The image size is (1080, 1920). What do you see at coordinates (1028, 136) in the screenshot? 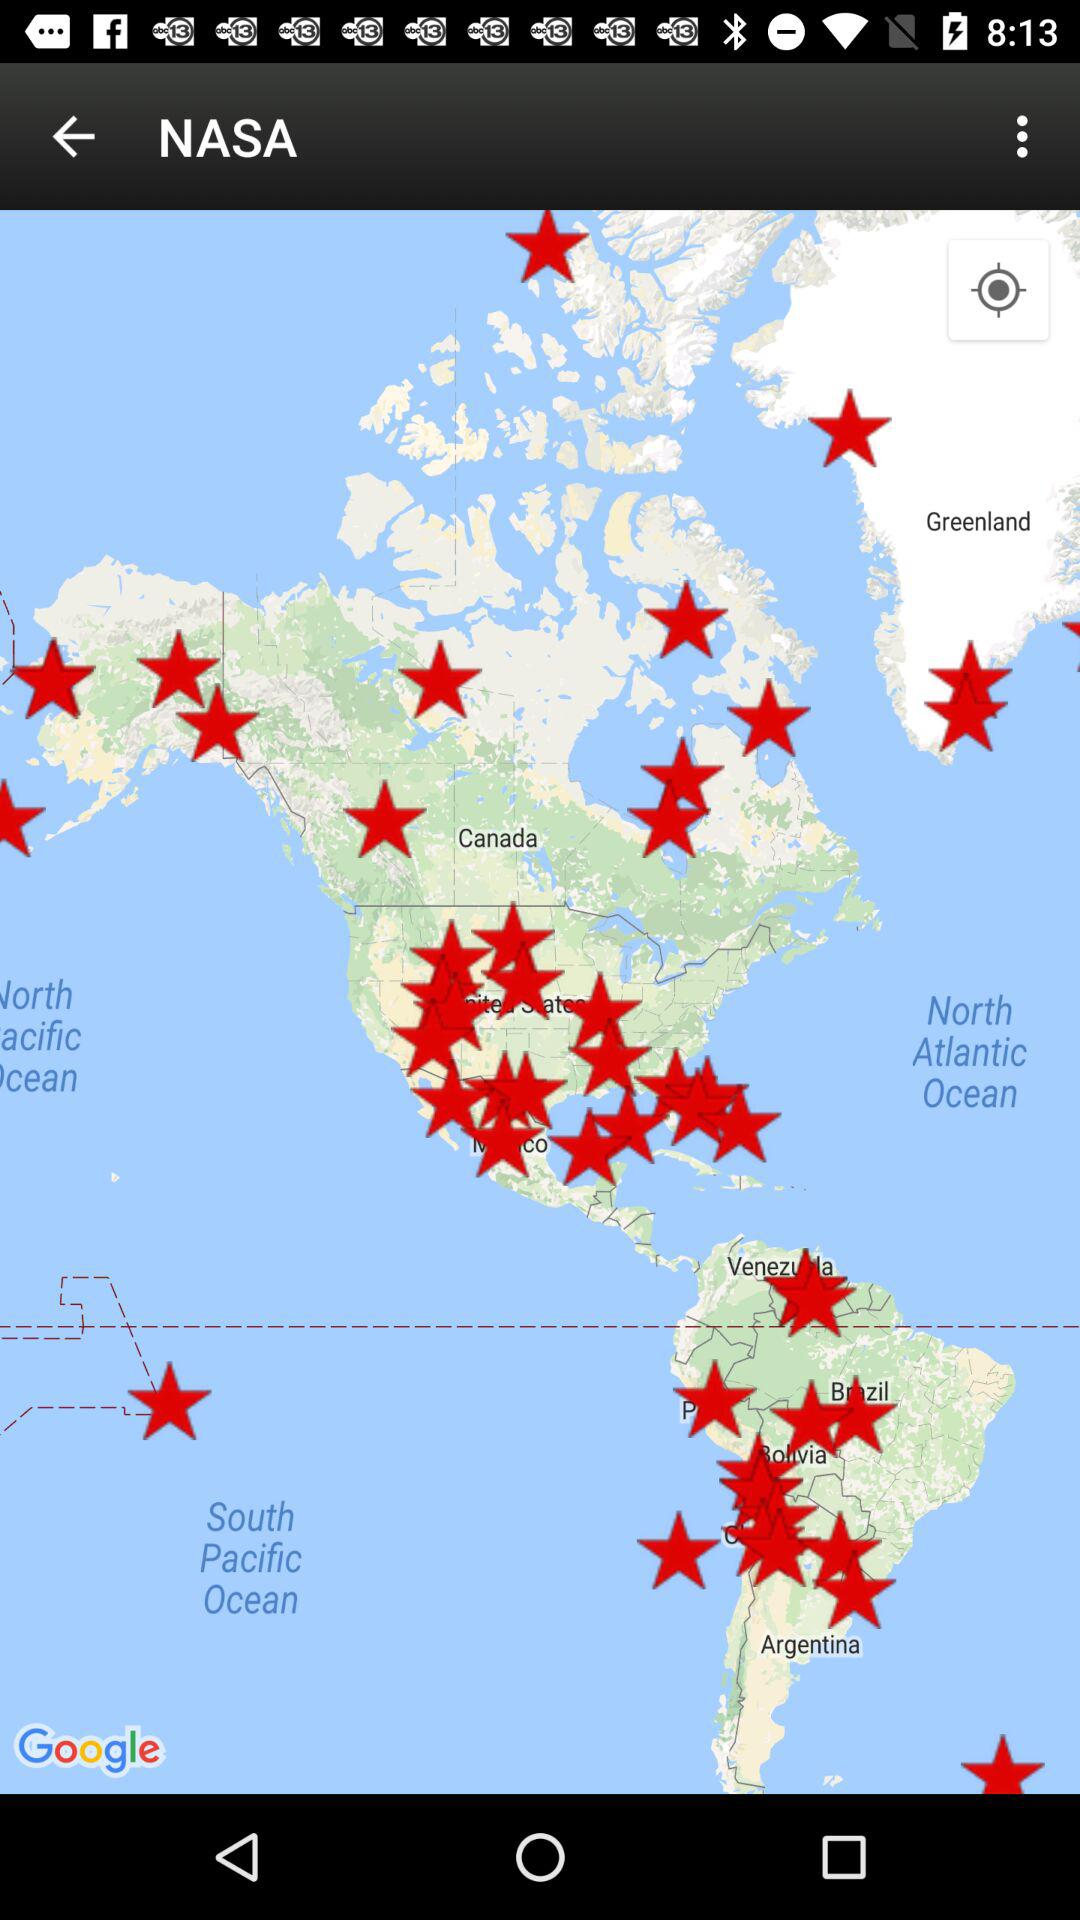
I see `tap item to the right of nasa` at bounding box center [1028, 136].